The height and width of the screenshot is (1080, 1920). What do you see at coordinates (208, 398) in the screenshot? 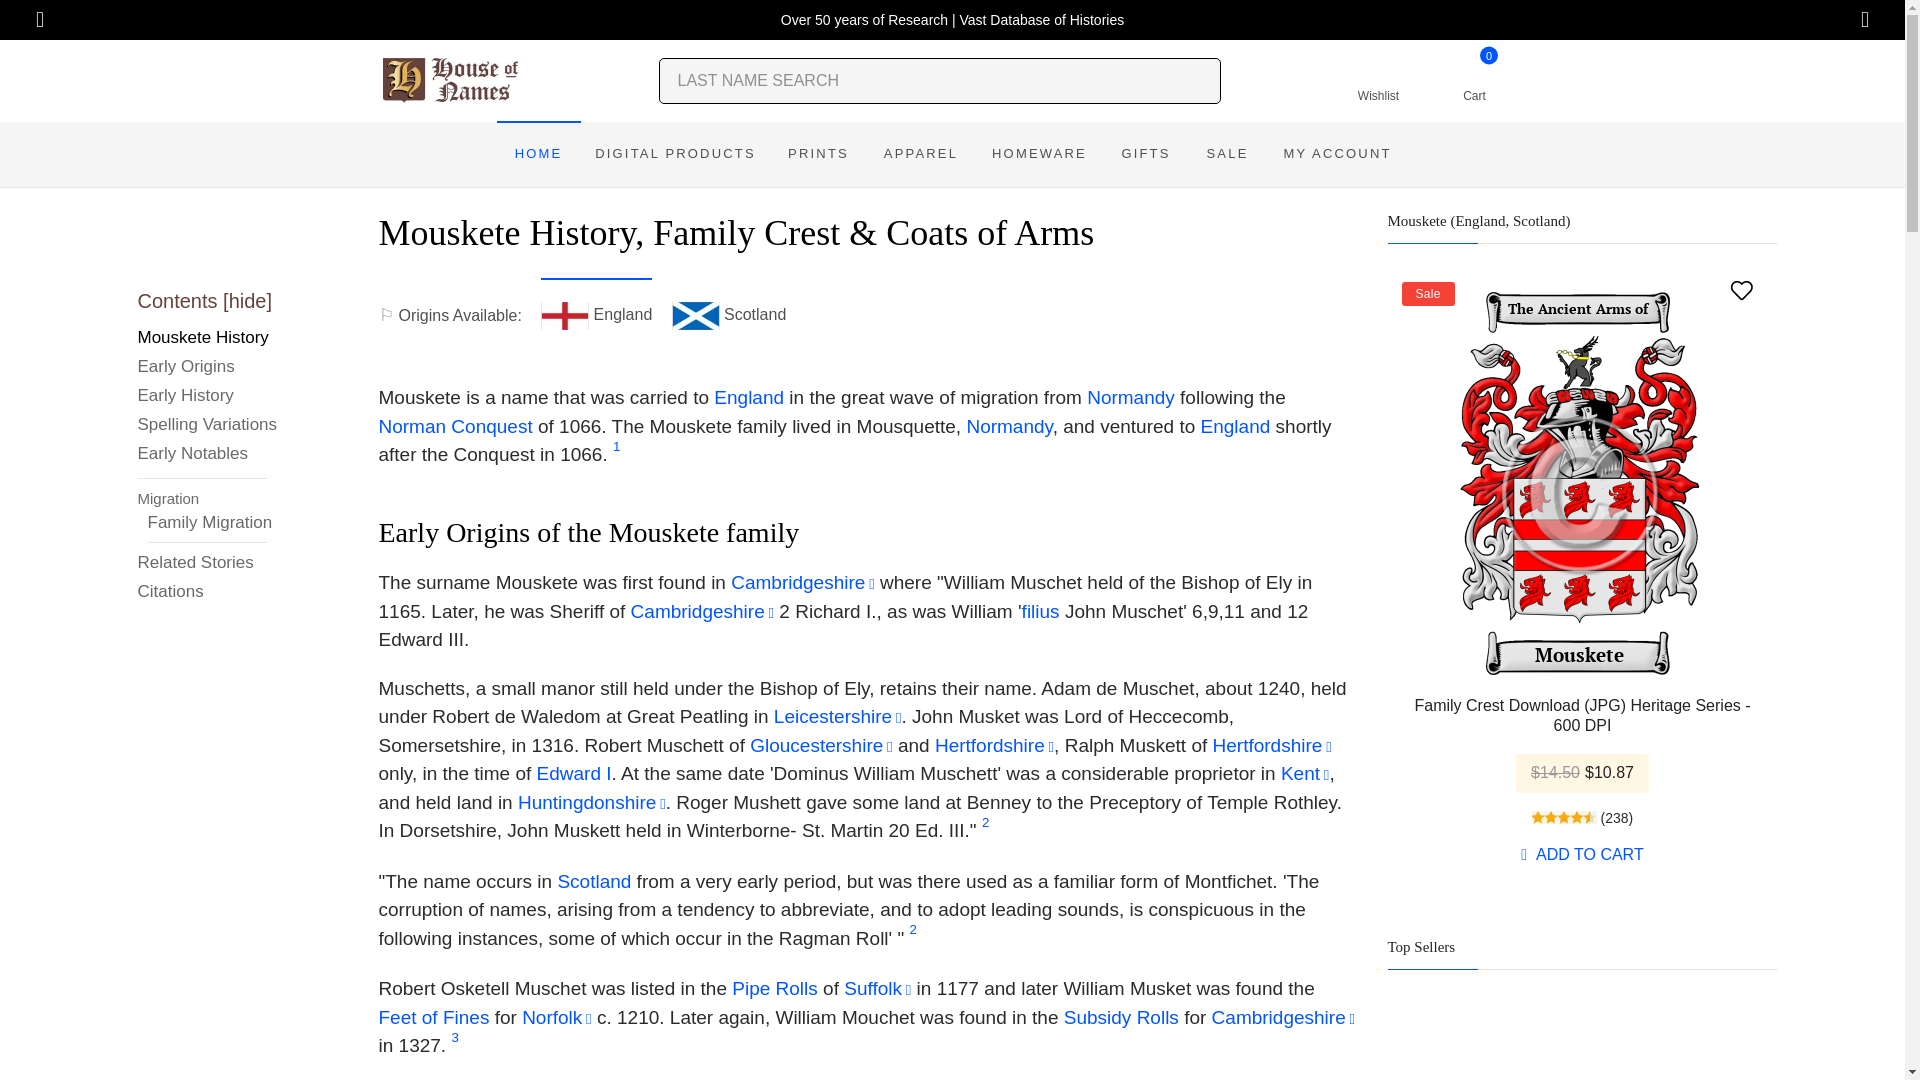
I see `Early History` at bounding box center [208, 398].